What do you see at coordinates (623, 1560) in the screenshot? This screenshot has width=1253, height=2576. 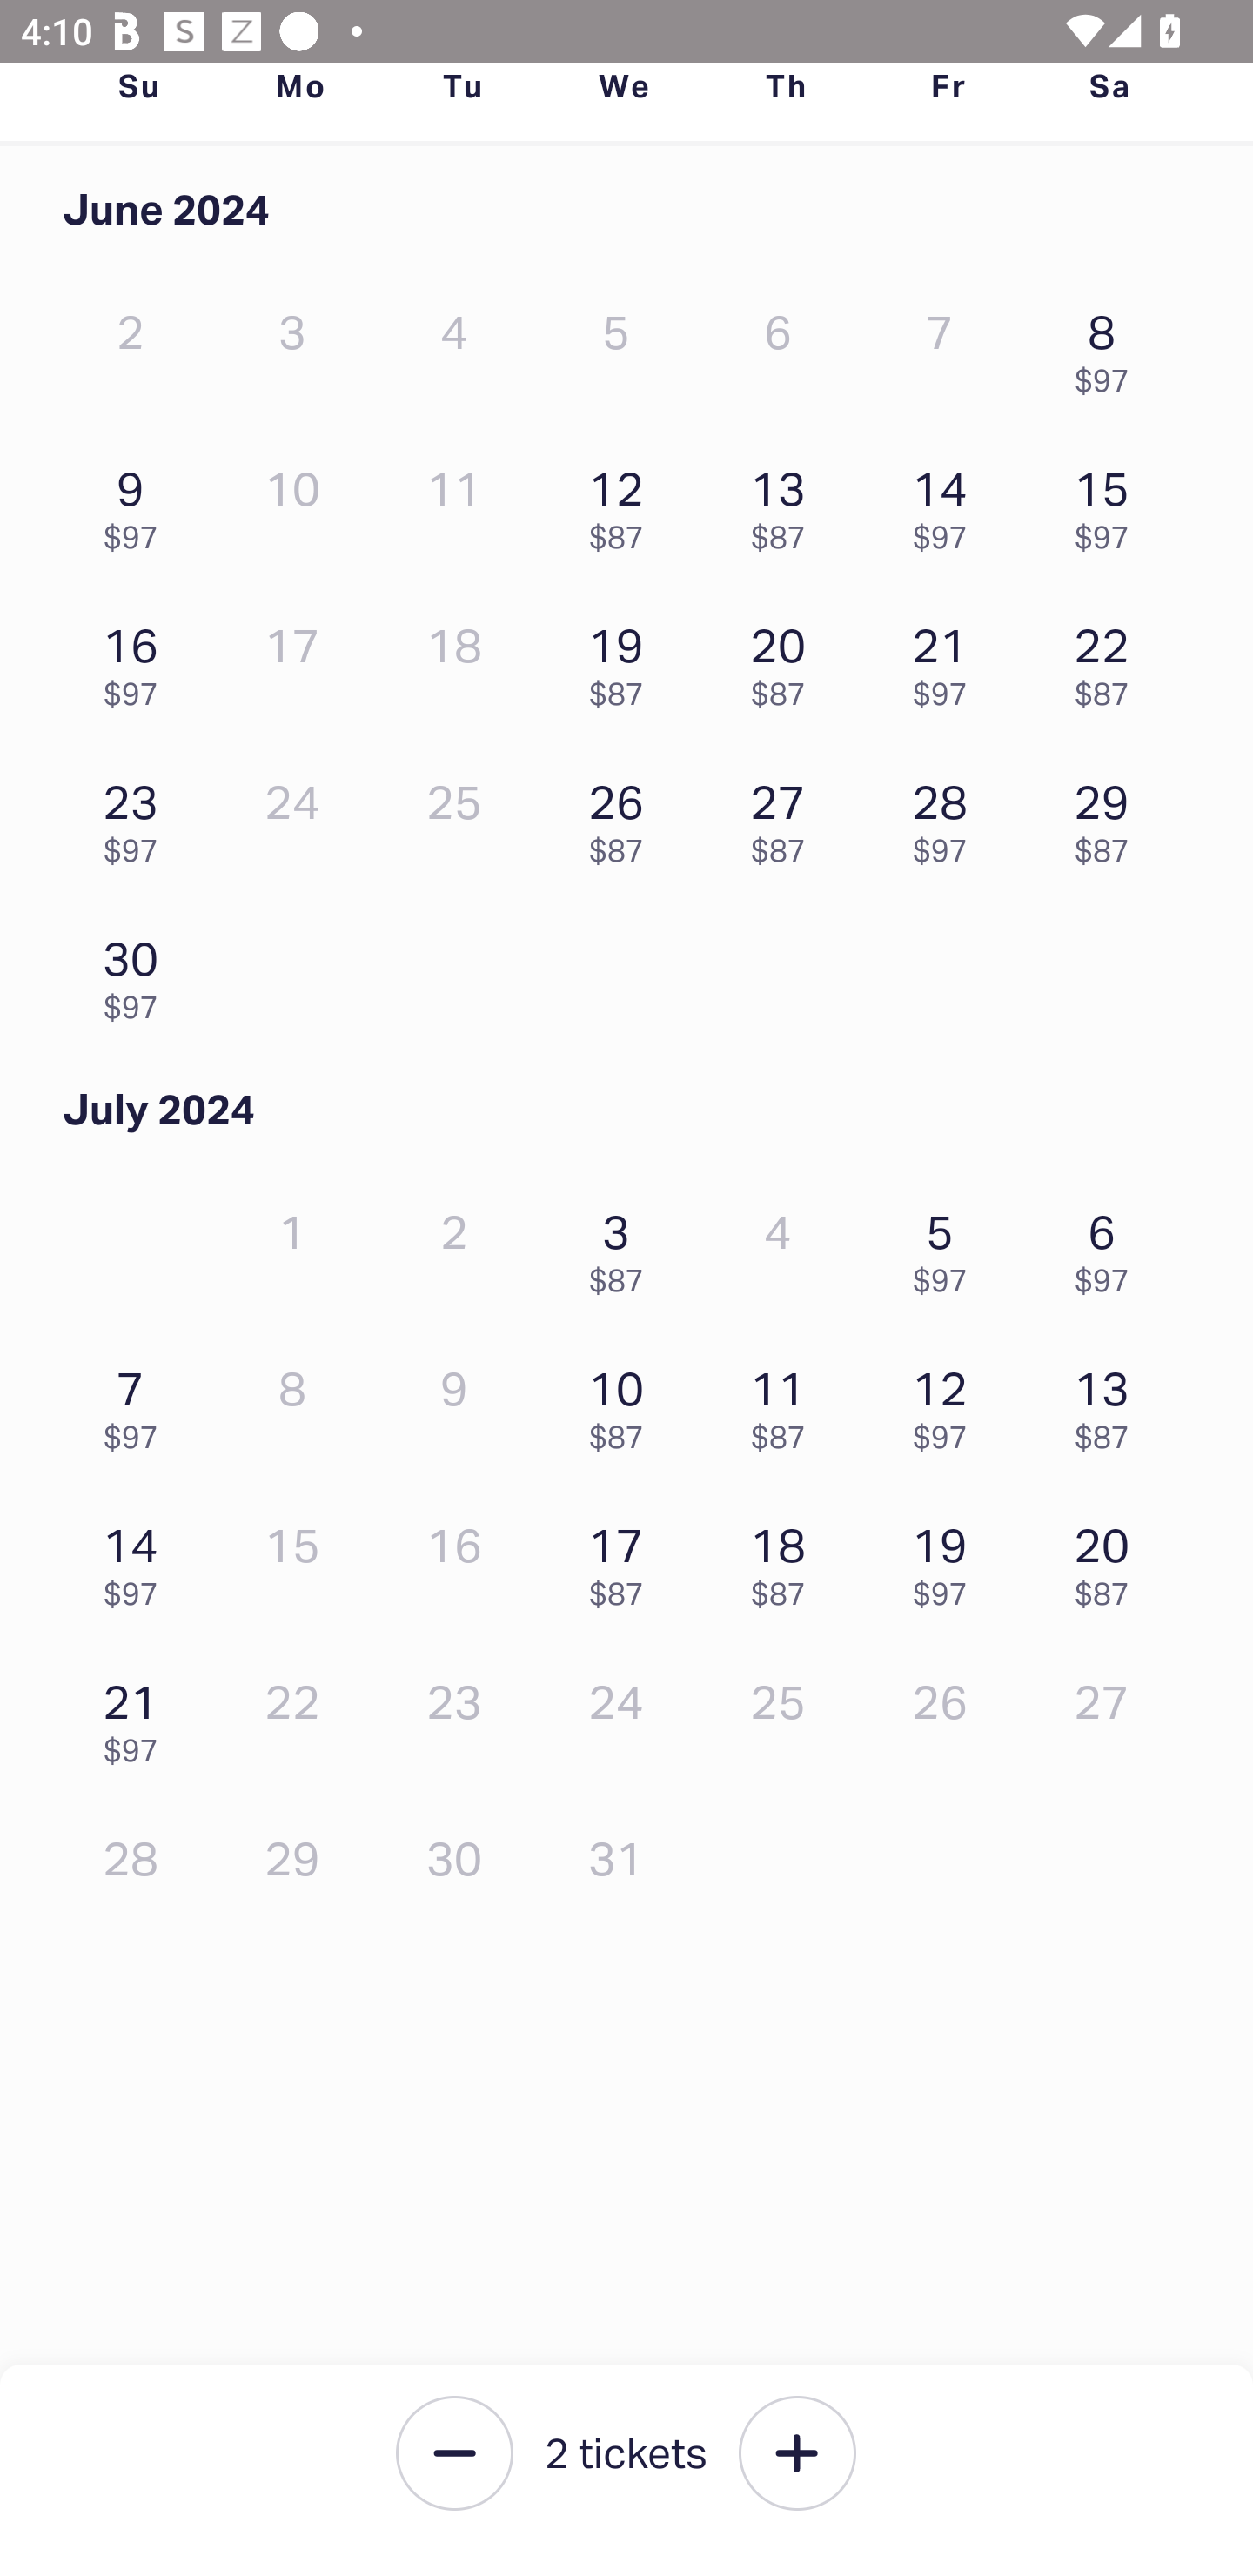 I see `17 $87` at bounding box center [623, 1560].